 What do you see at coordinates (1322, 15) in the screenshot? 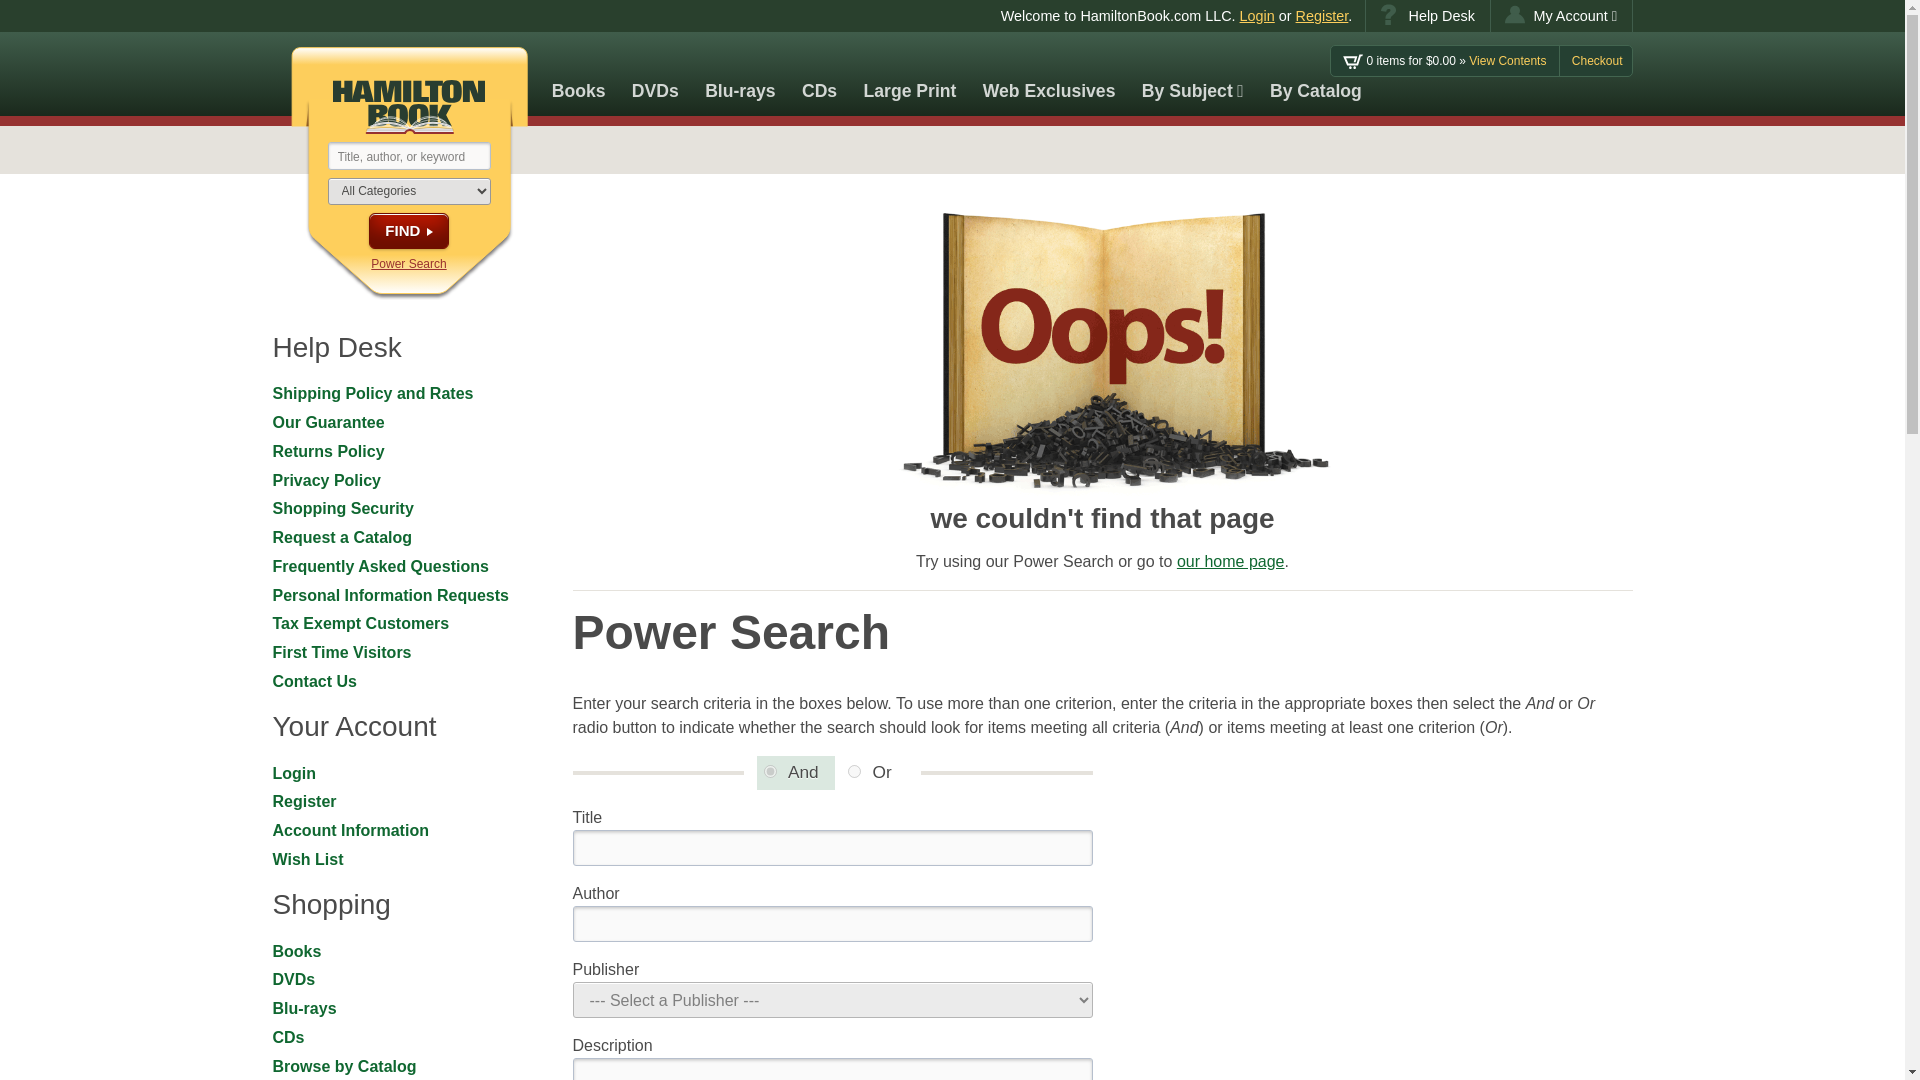
I see `Register` at bounding box center [1322, 15].